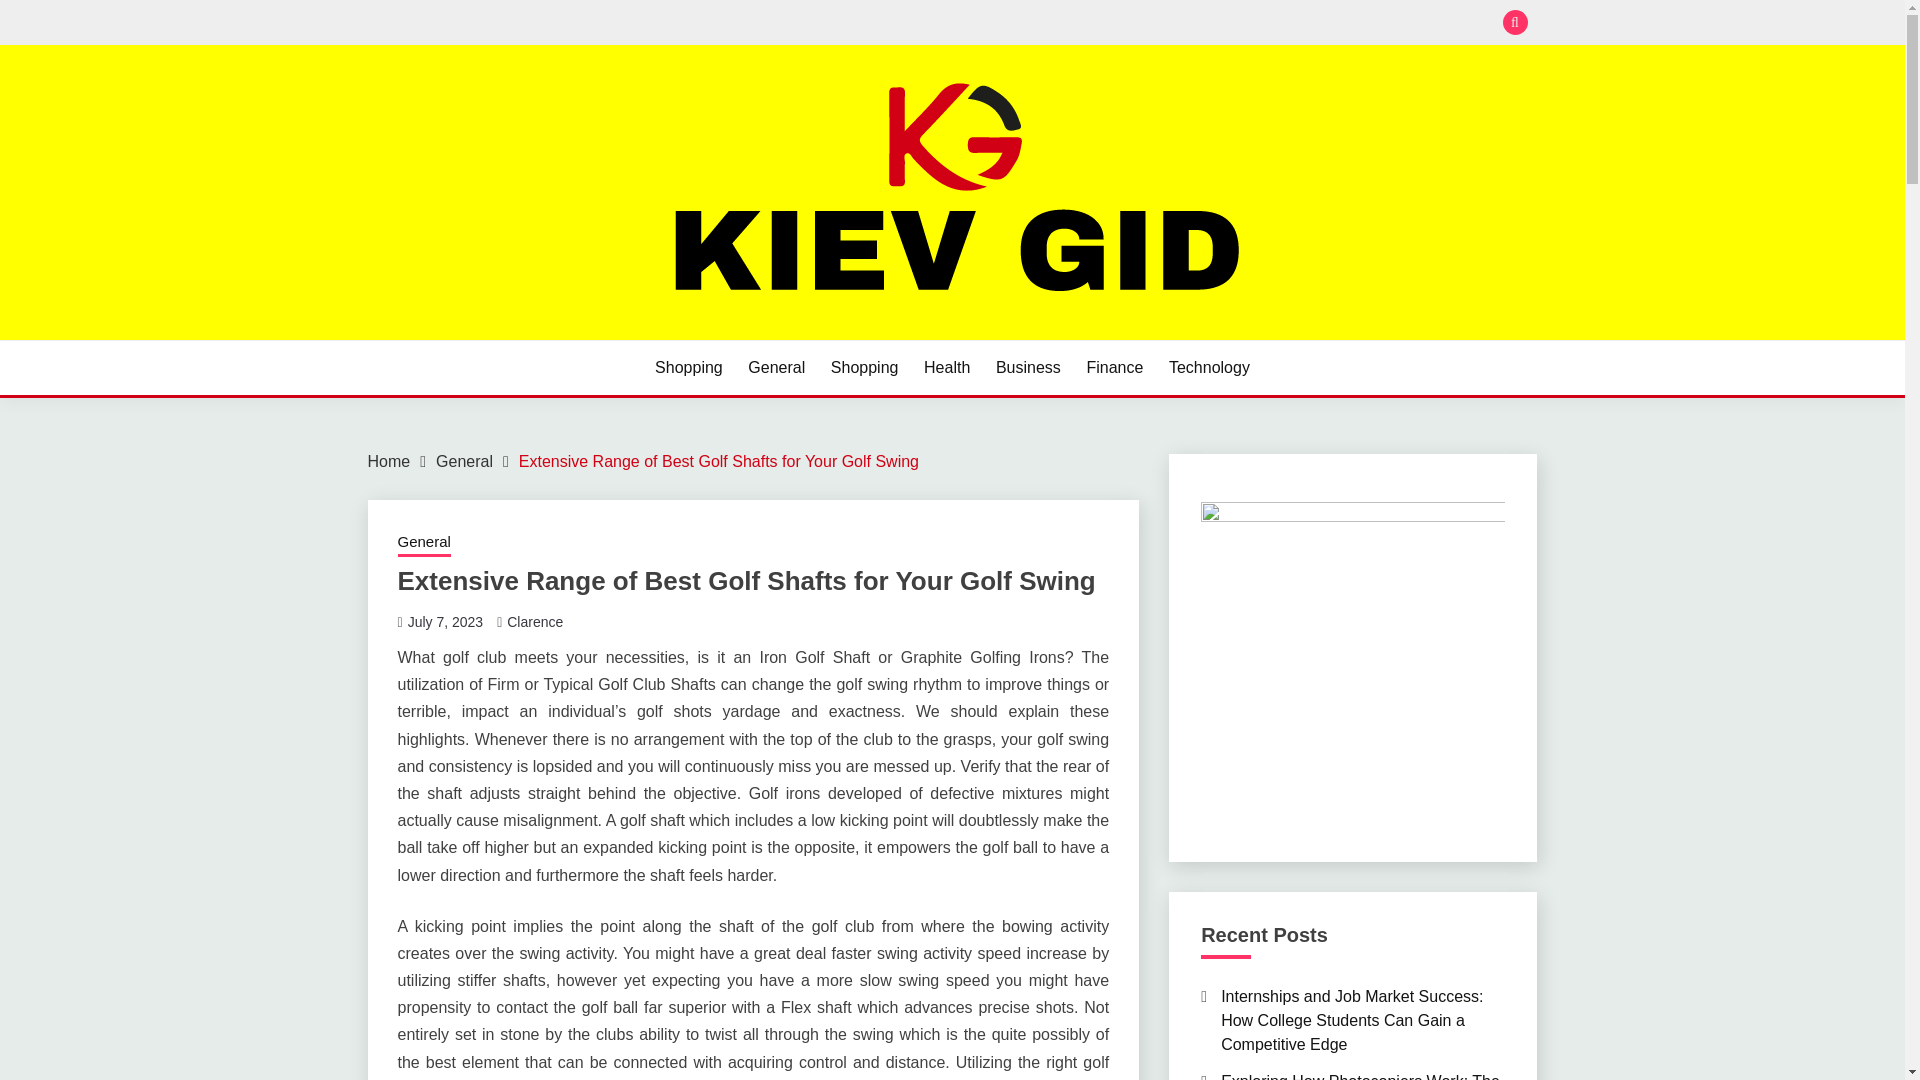  What do you see at coordinates (688, 368) in the screenshot?
I see `Shopping` at bounding box center [688, 368].